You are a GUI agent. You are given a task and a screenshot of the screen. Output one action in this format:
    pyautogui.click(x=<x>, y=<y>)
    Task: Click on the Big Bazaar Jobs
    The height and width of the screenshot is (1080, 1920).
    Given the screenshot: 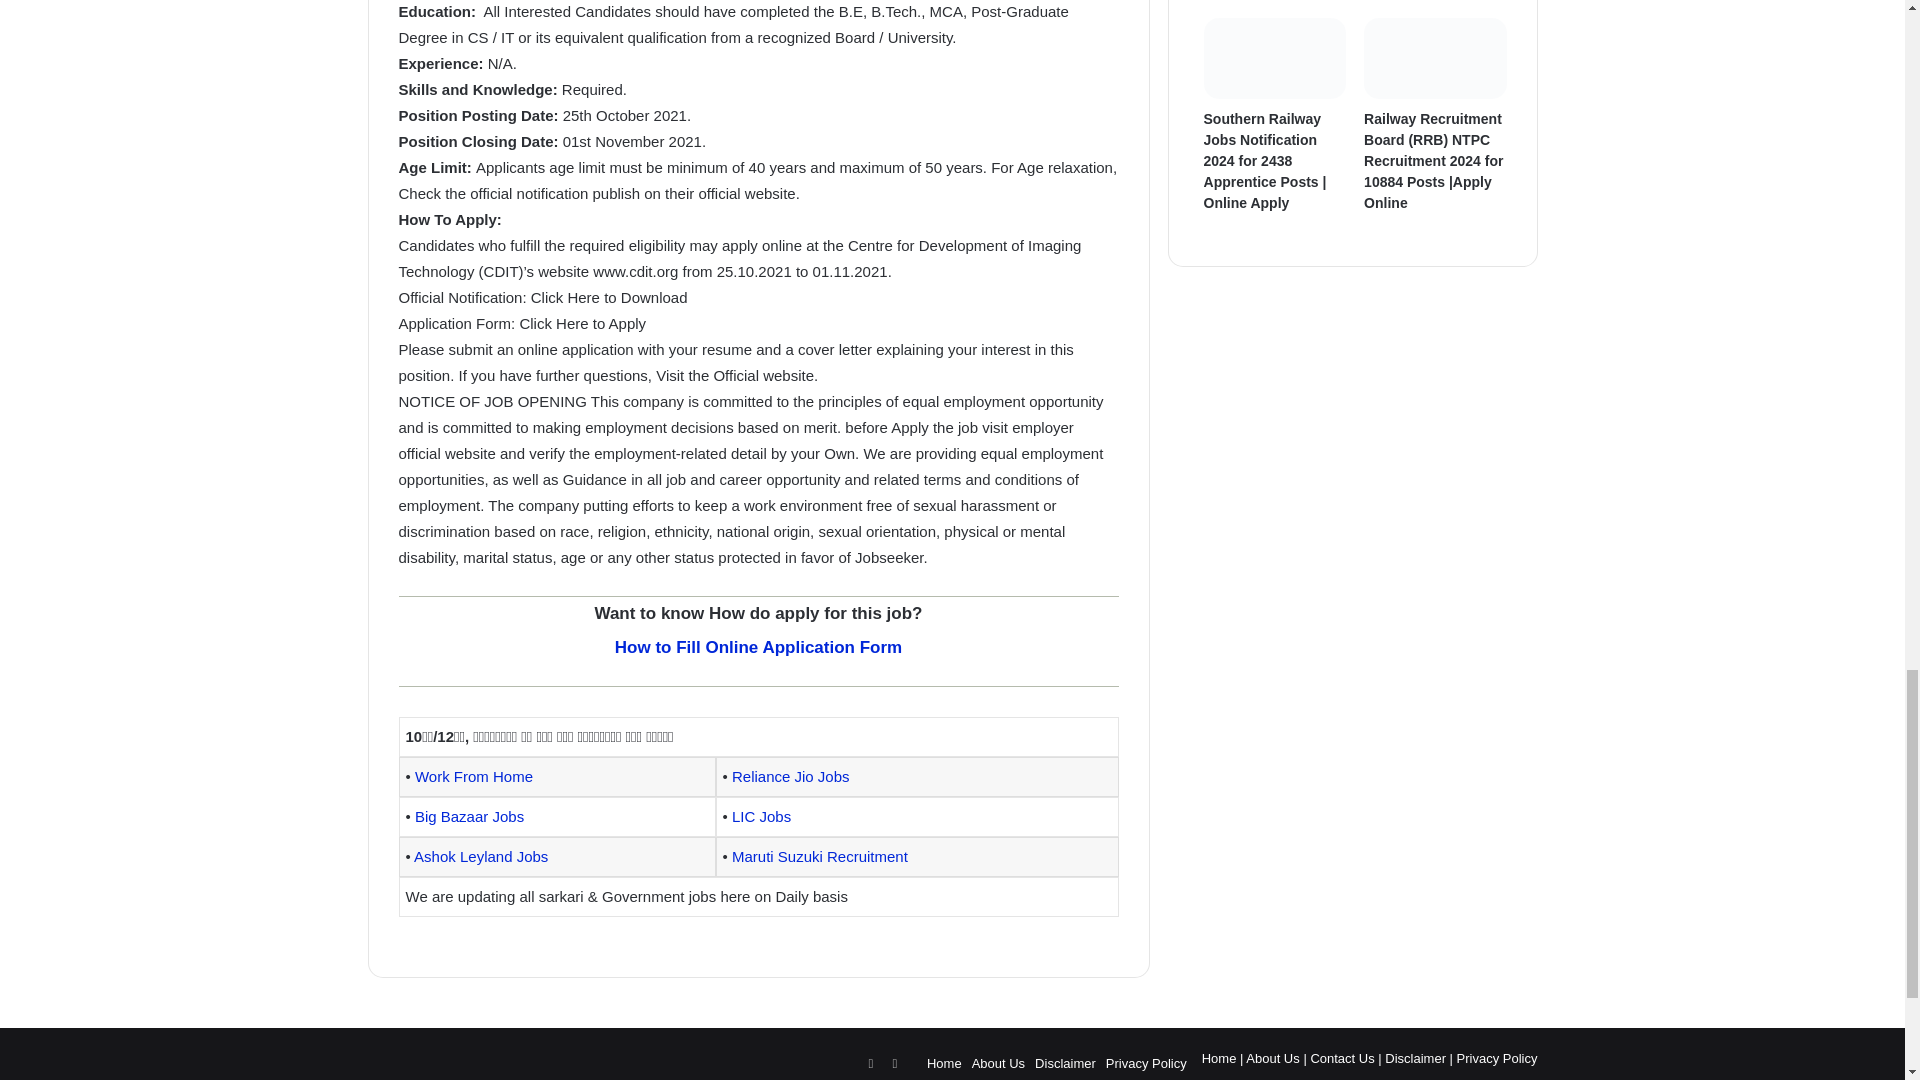 What is the action you would take?
    pyautogui.click(x=469, y=816)
    